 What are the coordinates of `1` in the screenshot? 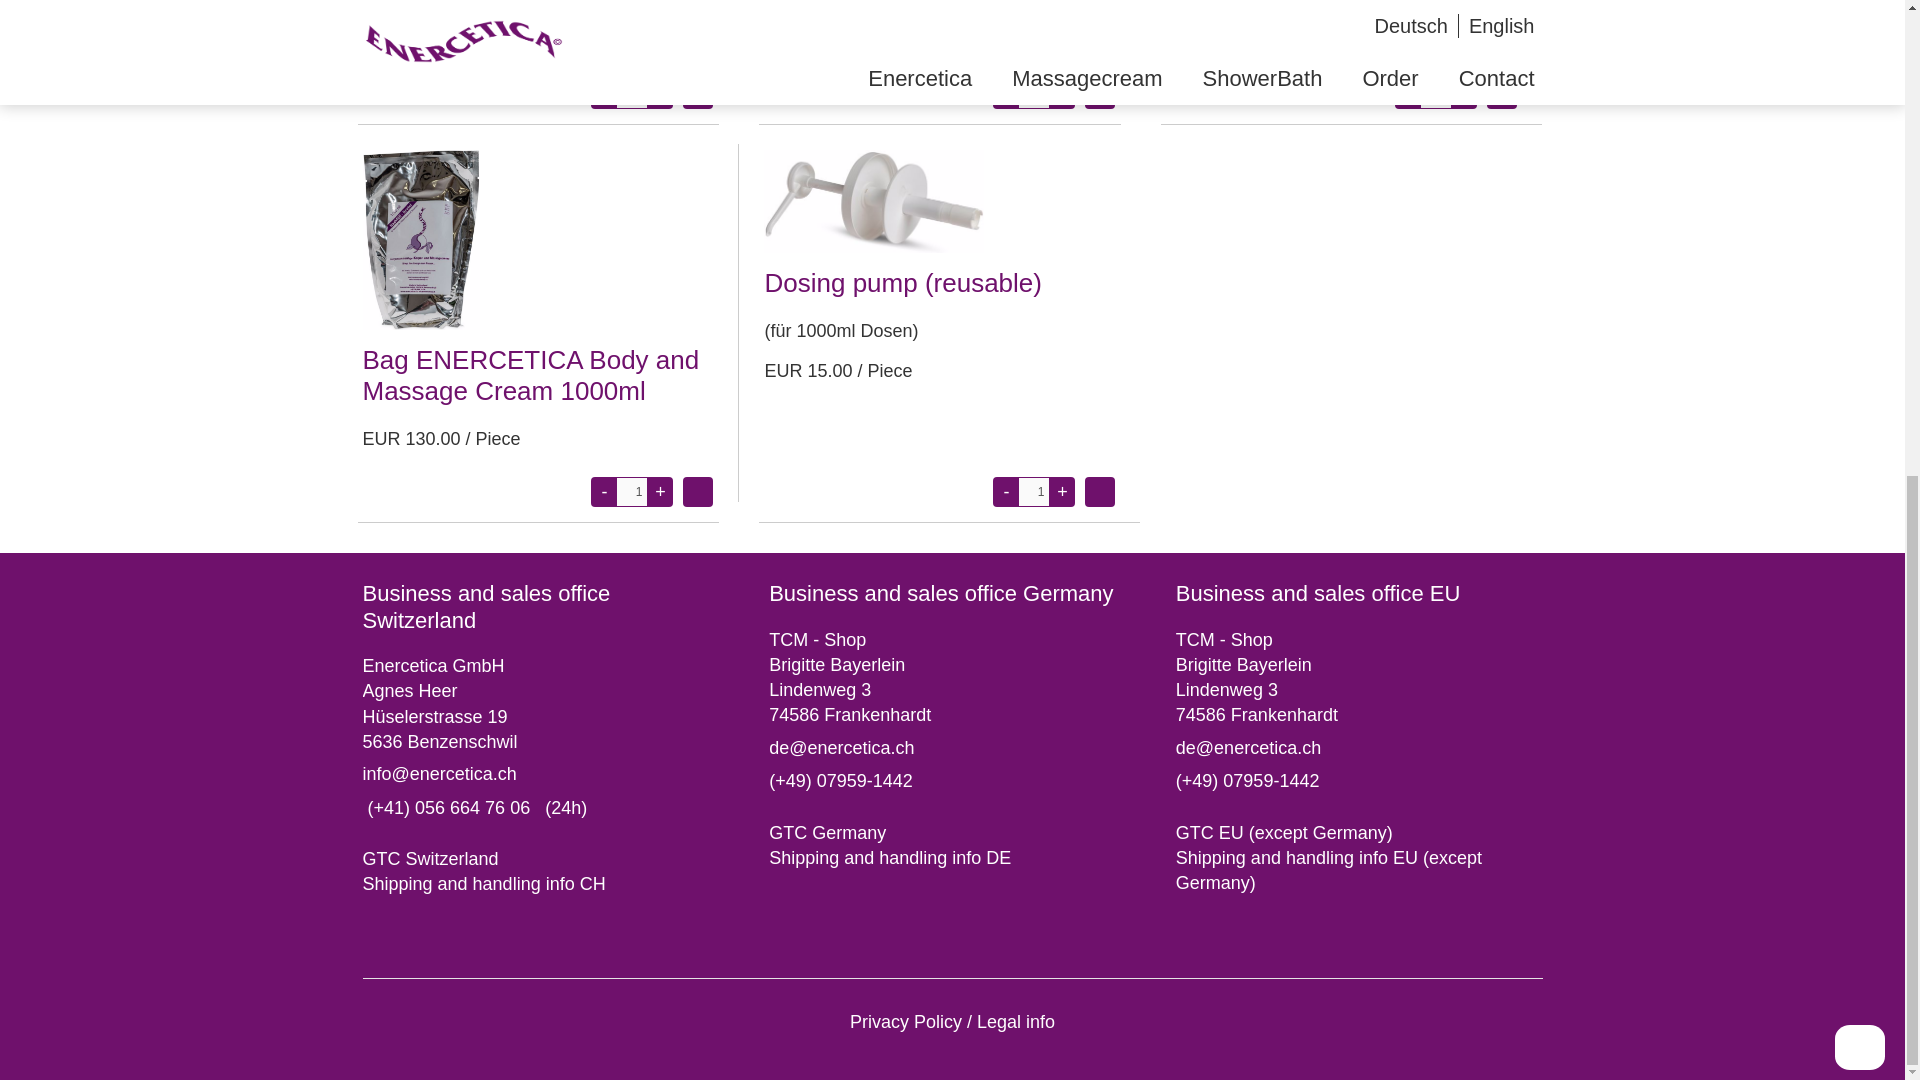 It's located at (1034, 492).